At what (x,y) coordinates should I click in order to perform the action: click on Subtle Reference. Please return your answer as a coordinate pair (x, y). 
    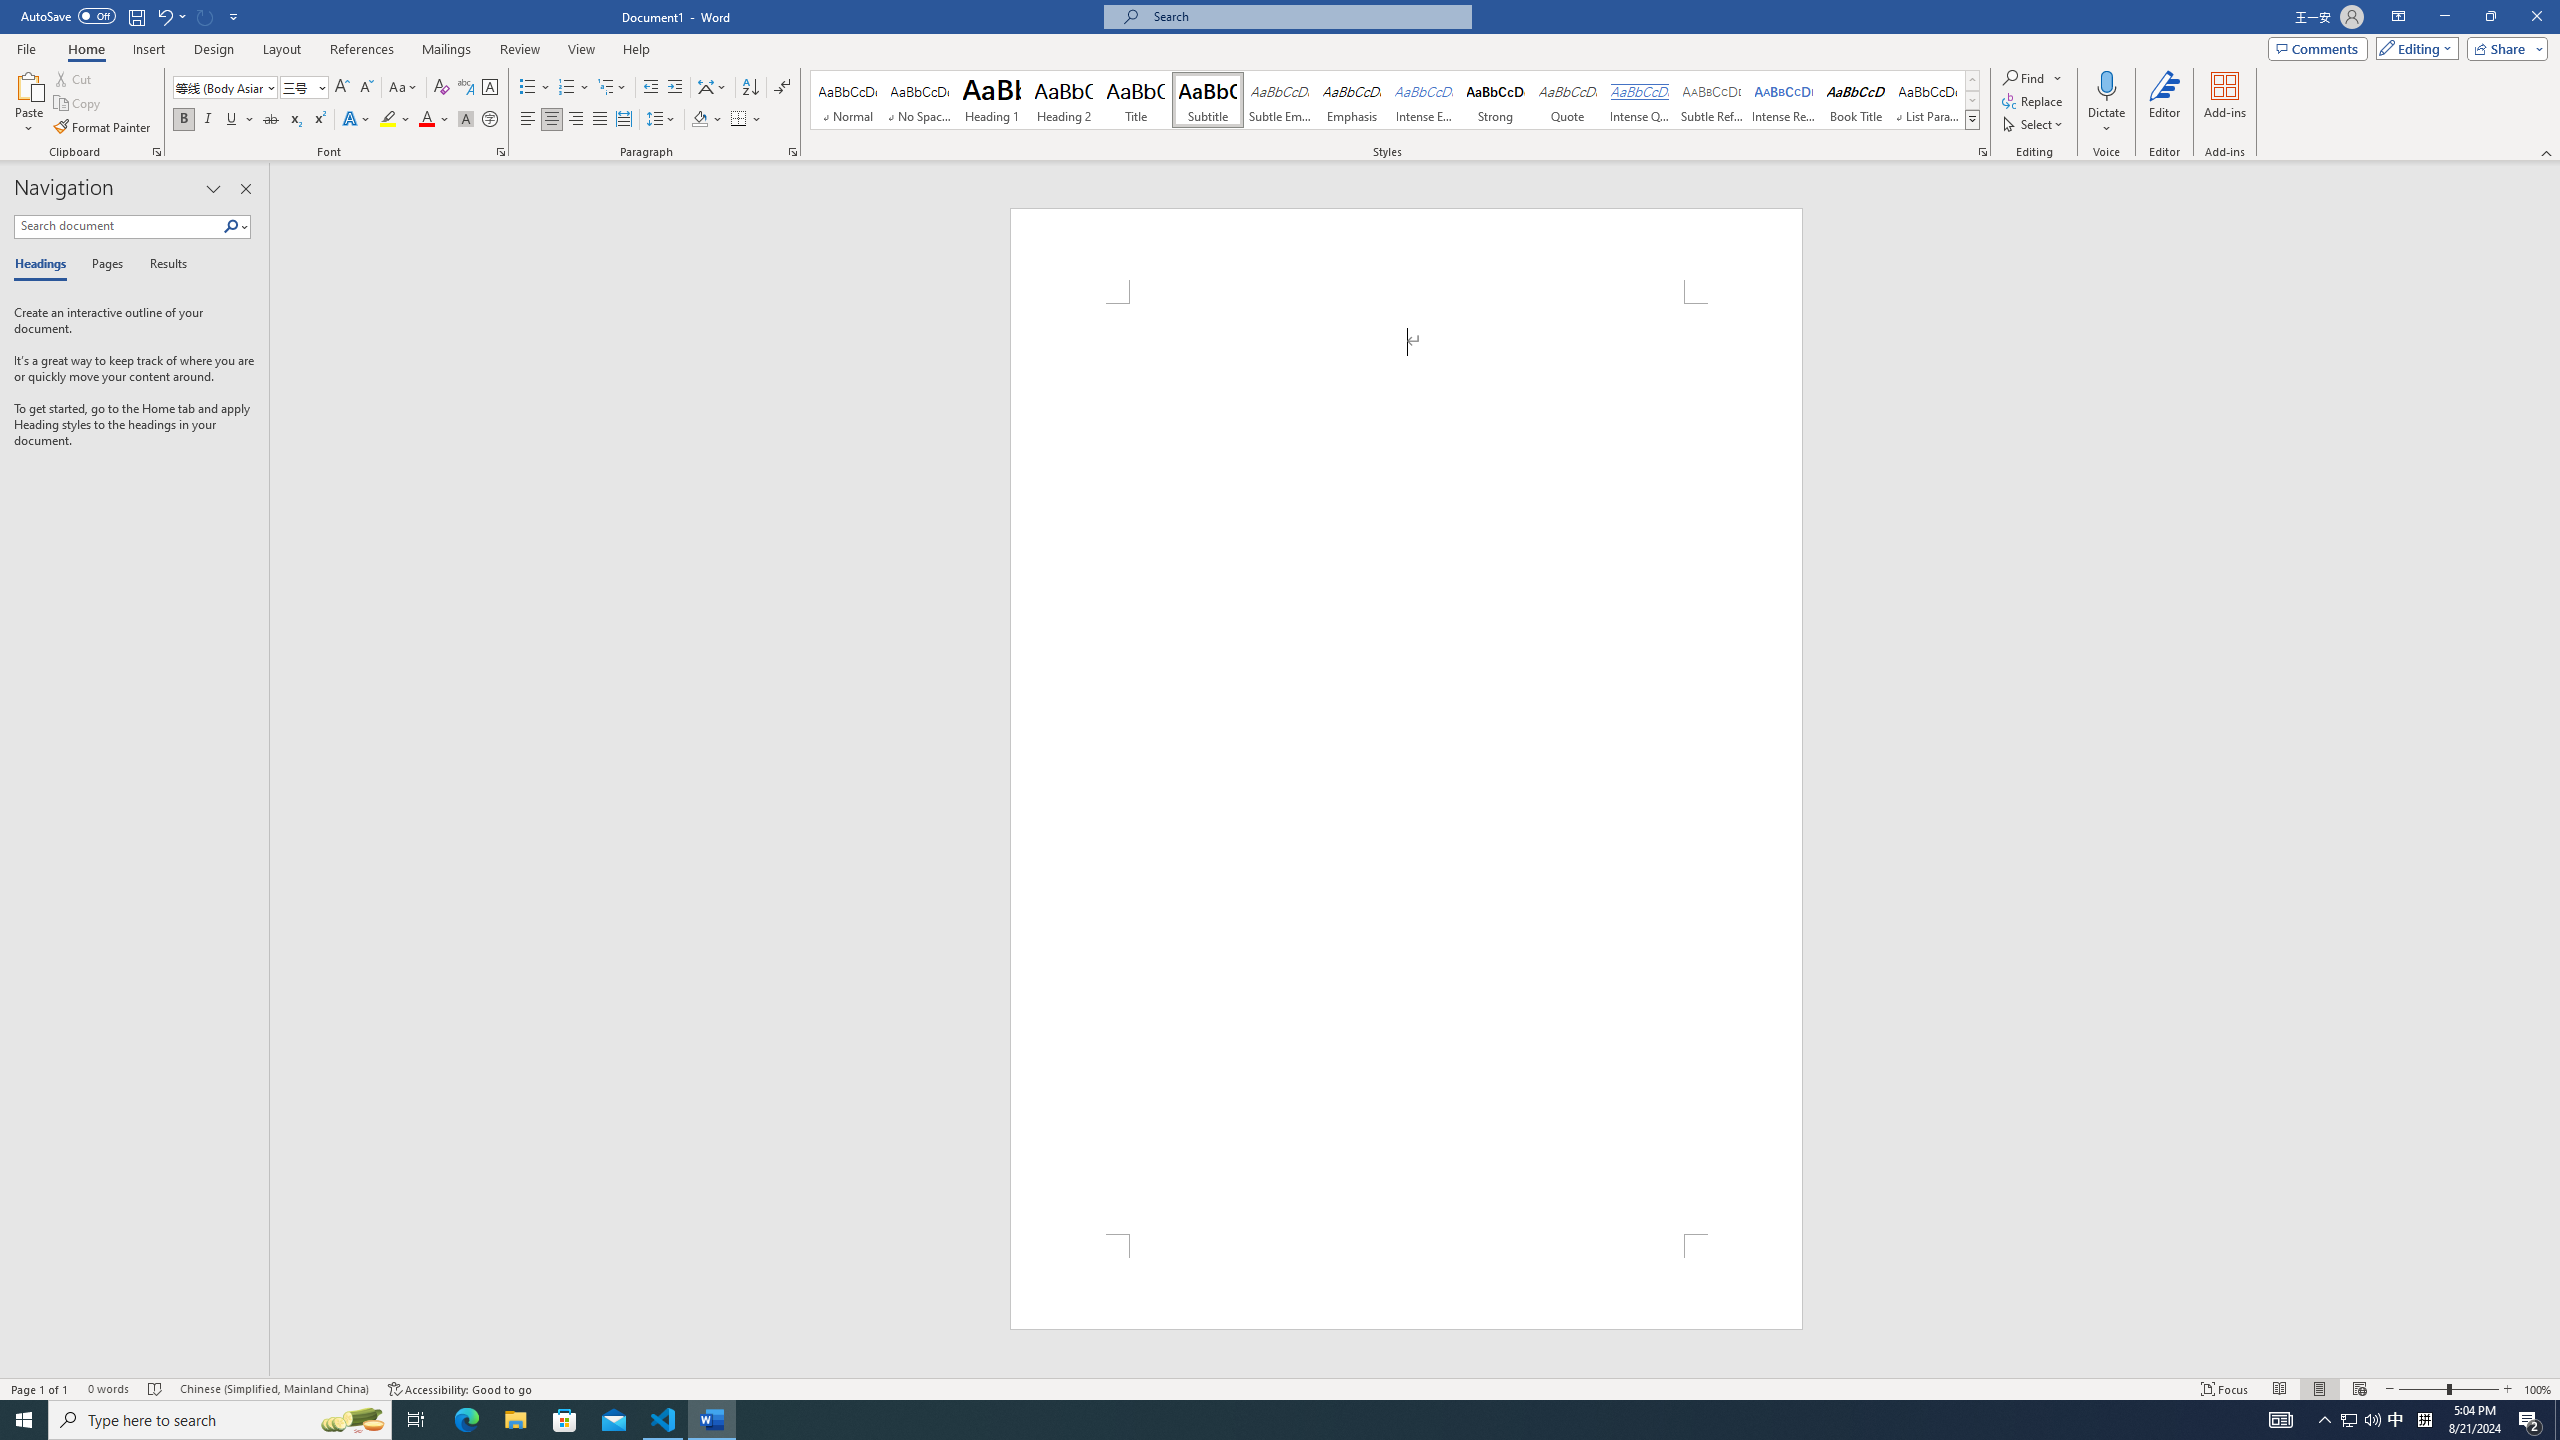
    Looking at the image, I should click on (1712, 100).